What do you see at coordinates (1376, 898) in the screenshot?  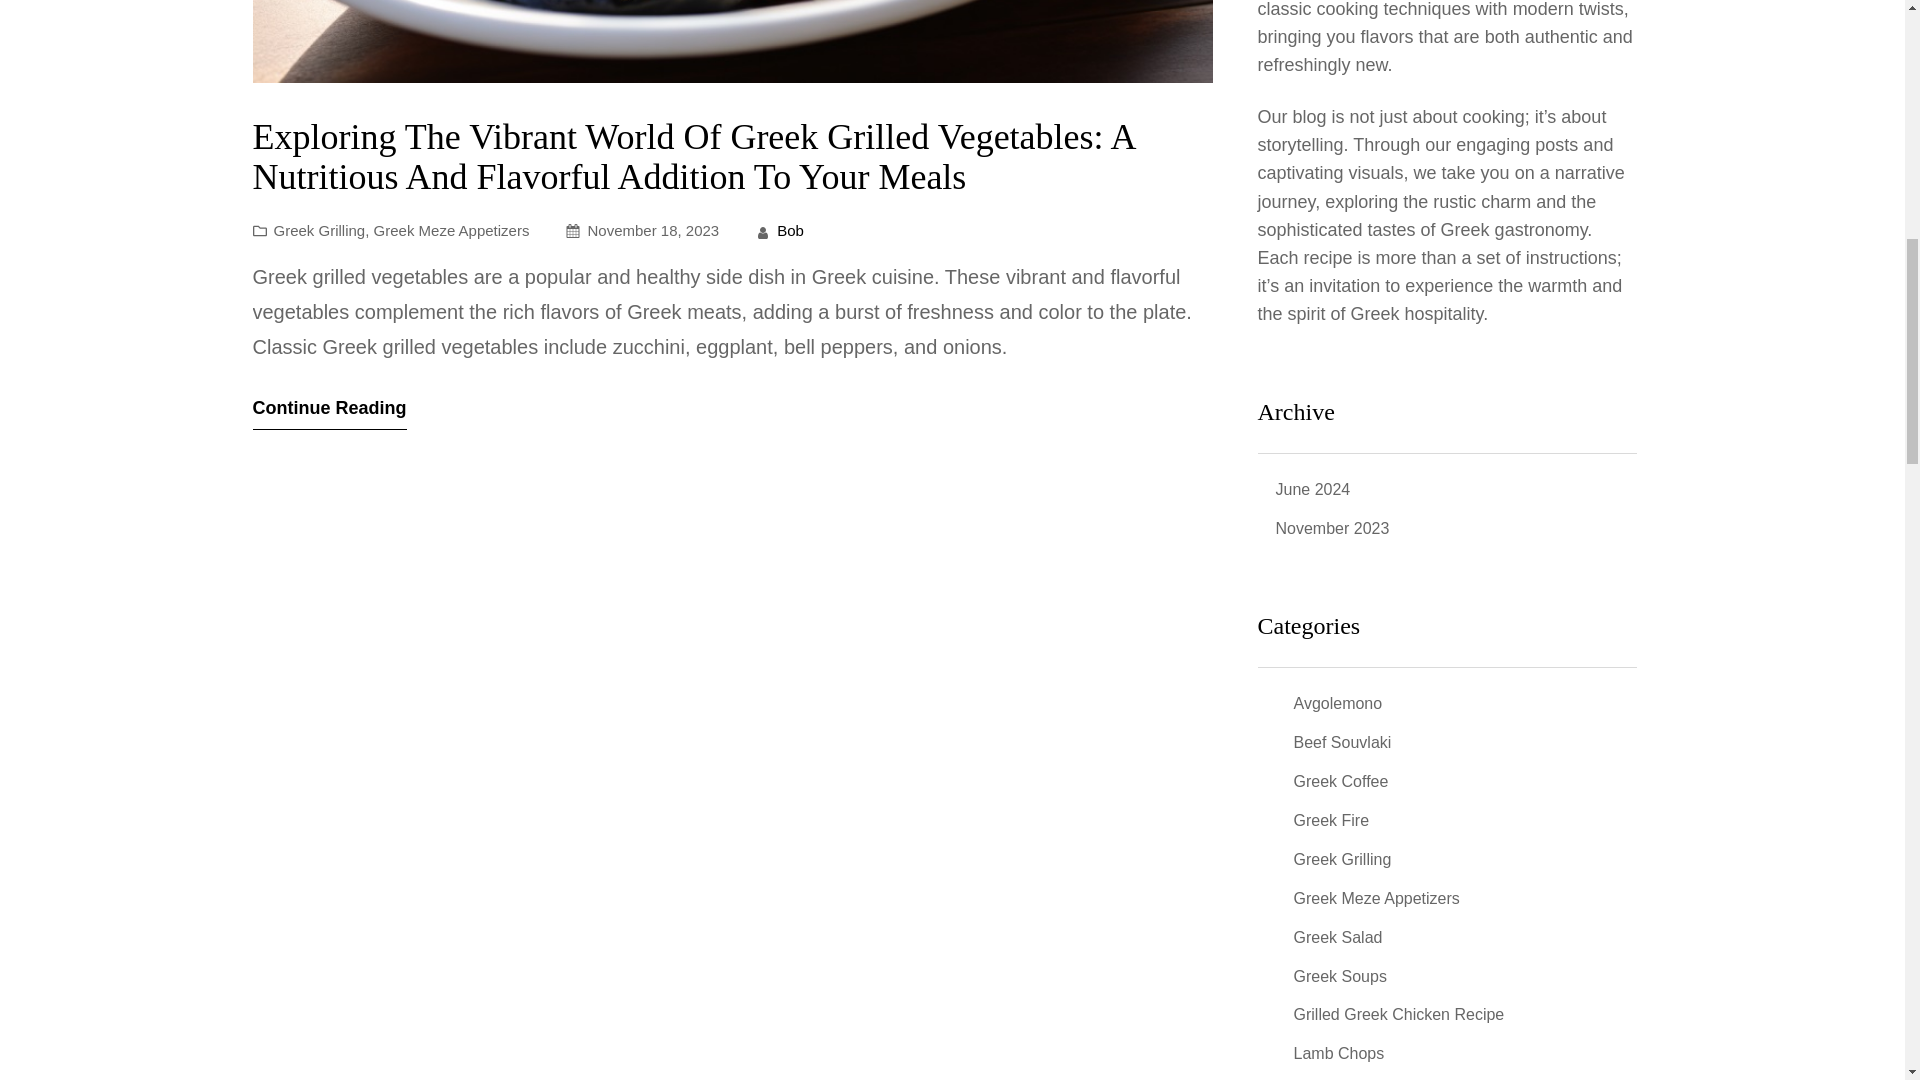 I see `Greek Meze Appetizers` at bounding box center [1376, 898].